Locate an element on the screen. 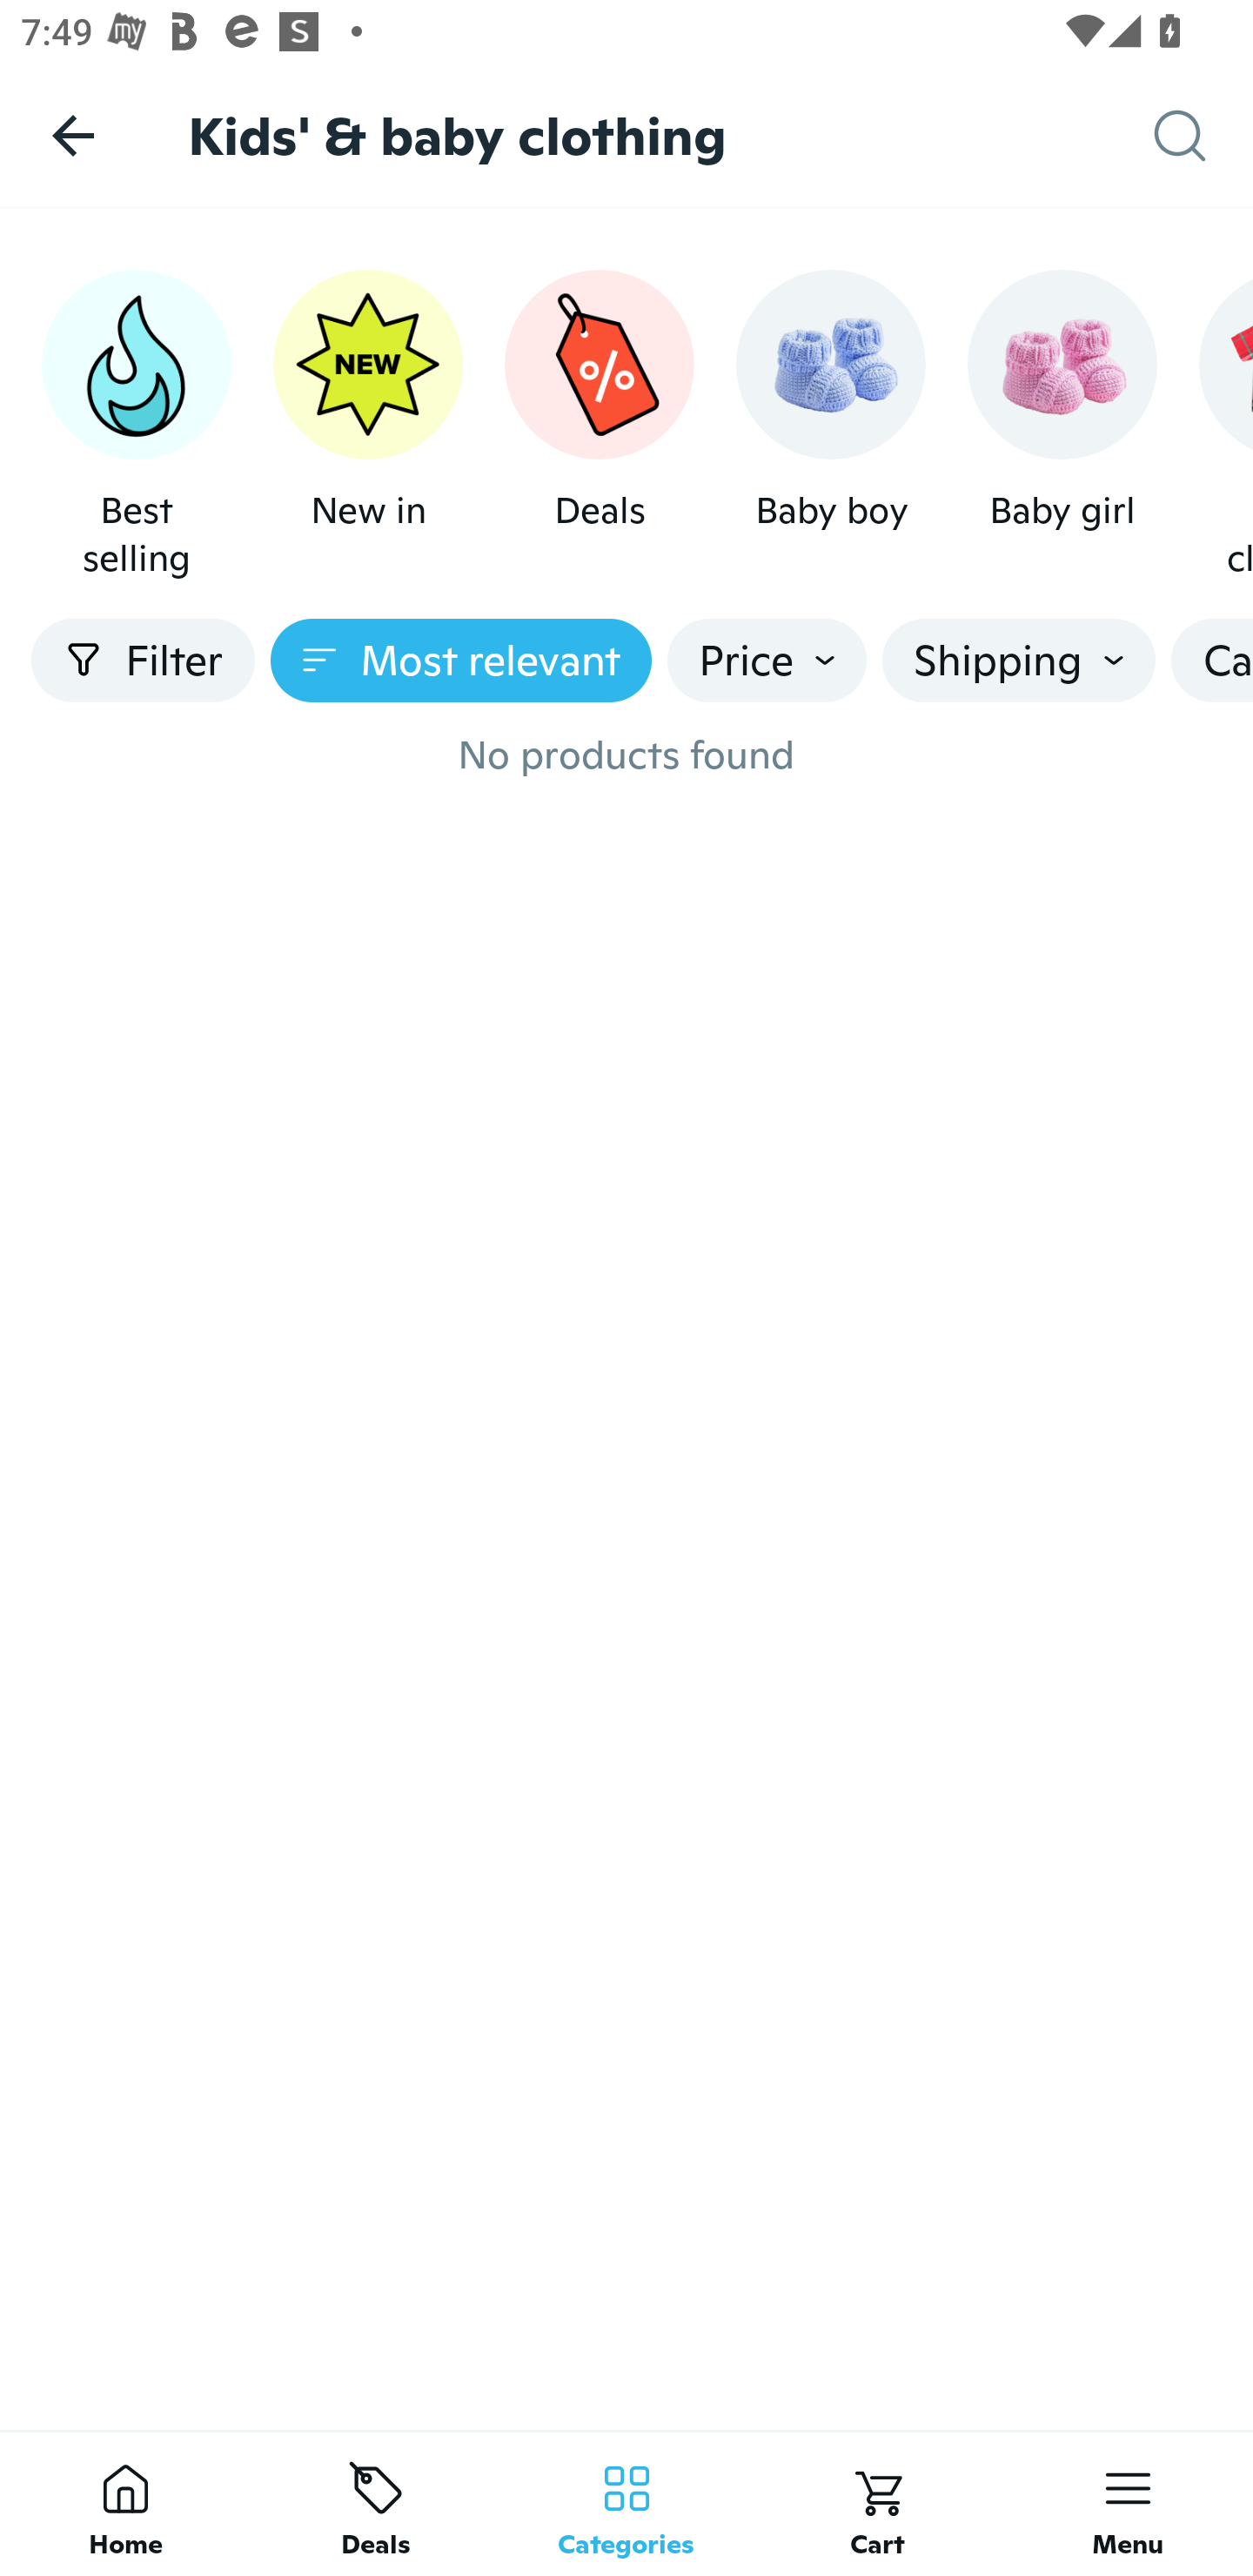 The width and height of the screenshot is (1253, 2576). Best selling is located at coordinates (136, 426).